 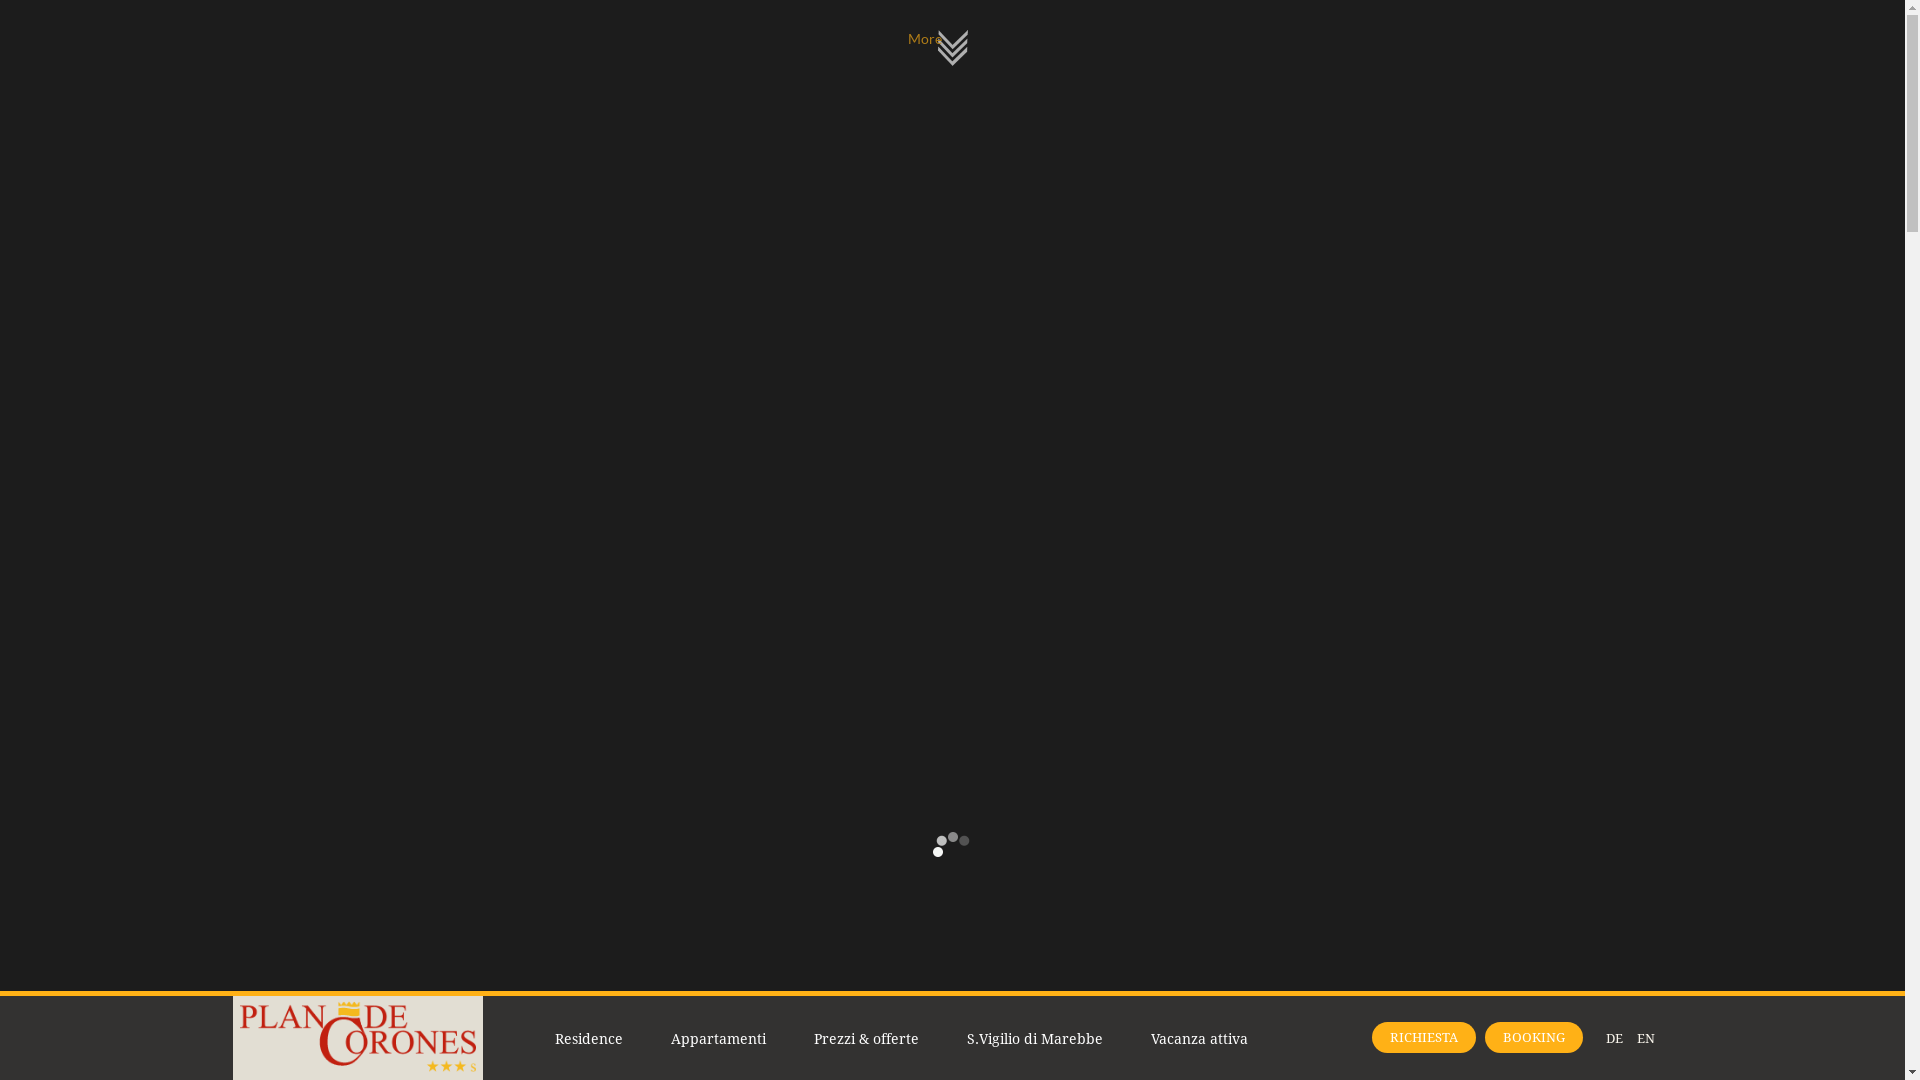 What do you see at coordinates (1424, 1038) in the screenshot?
I see `RICHIESTA` at bounding box center [1424, 1038].